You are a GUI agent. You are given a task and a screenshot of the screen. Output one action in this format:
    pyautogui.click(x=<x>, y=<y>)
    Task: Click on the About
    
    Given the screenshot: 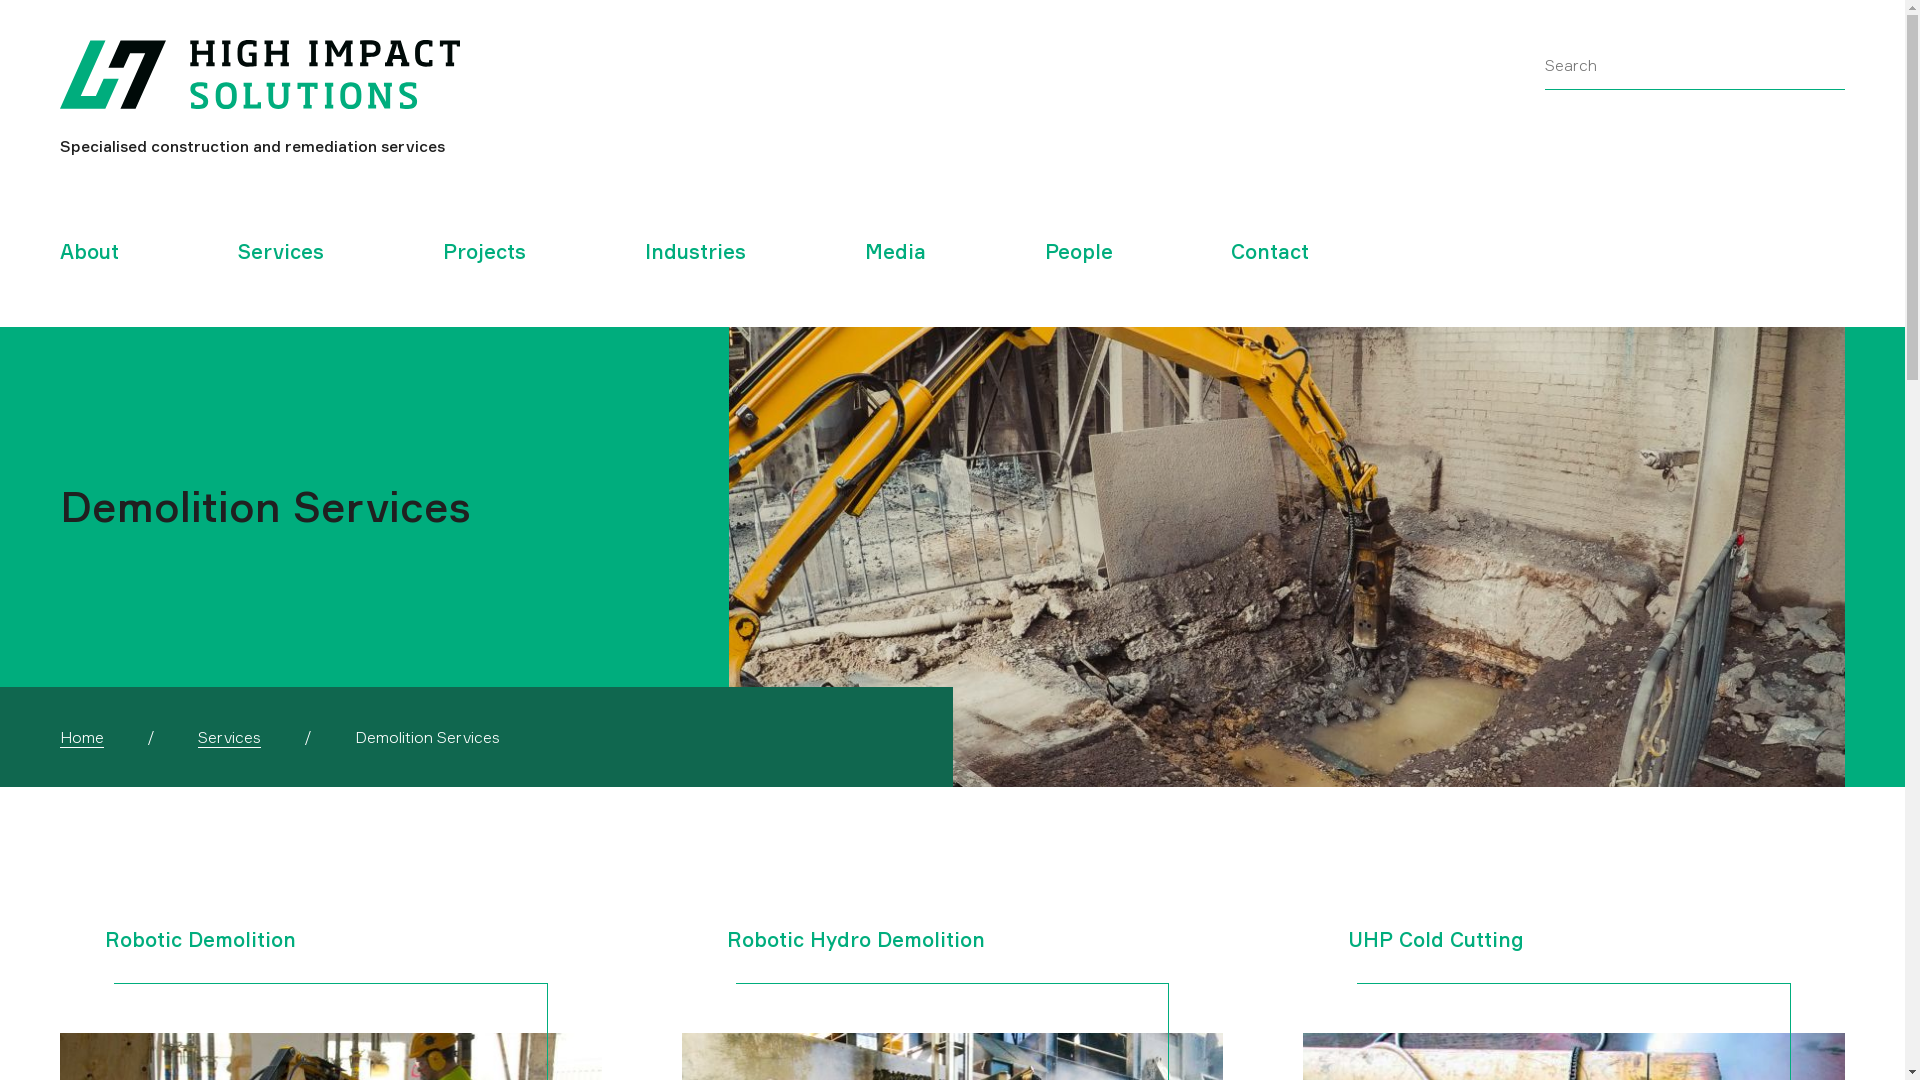 What is the action you would take?
    pyautogui.click(x=90, y=252)
    